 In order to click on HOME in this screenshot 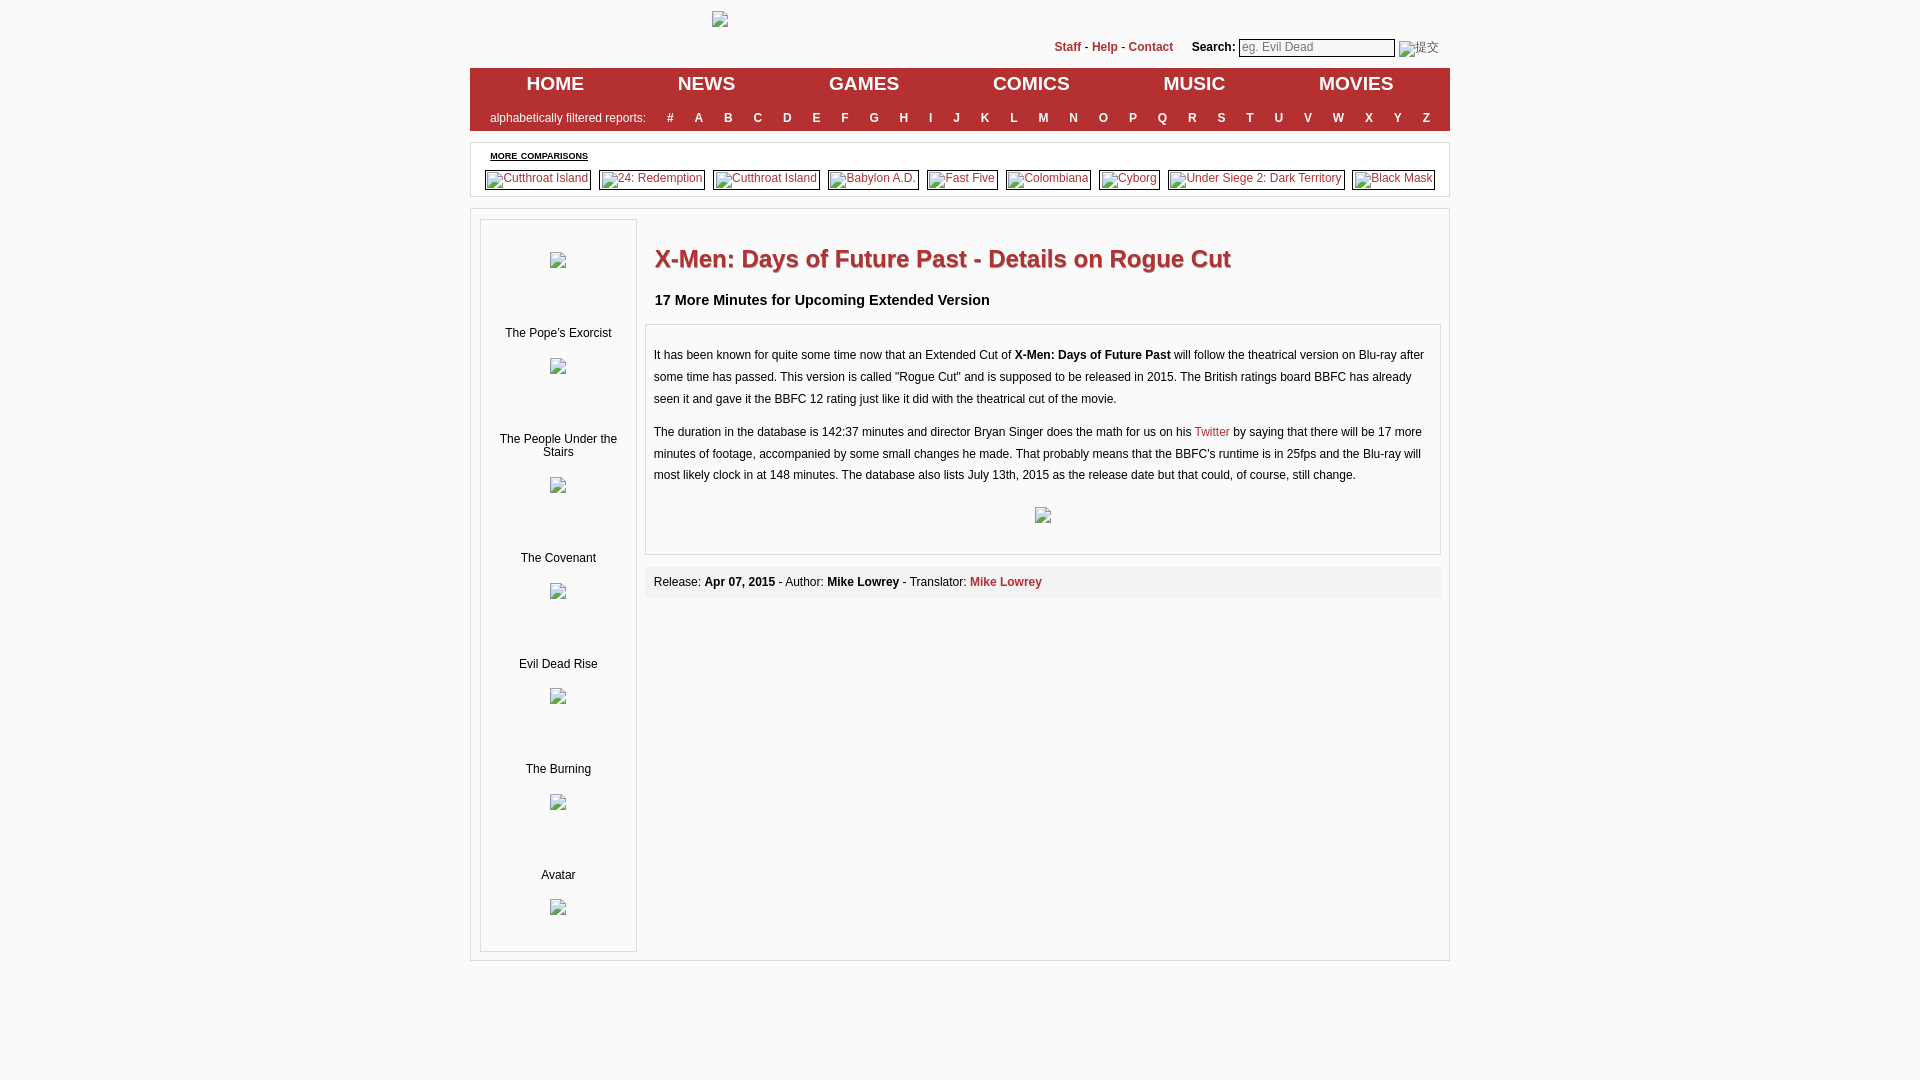, I will do `click(556, 84)`.